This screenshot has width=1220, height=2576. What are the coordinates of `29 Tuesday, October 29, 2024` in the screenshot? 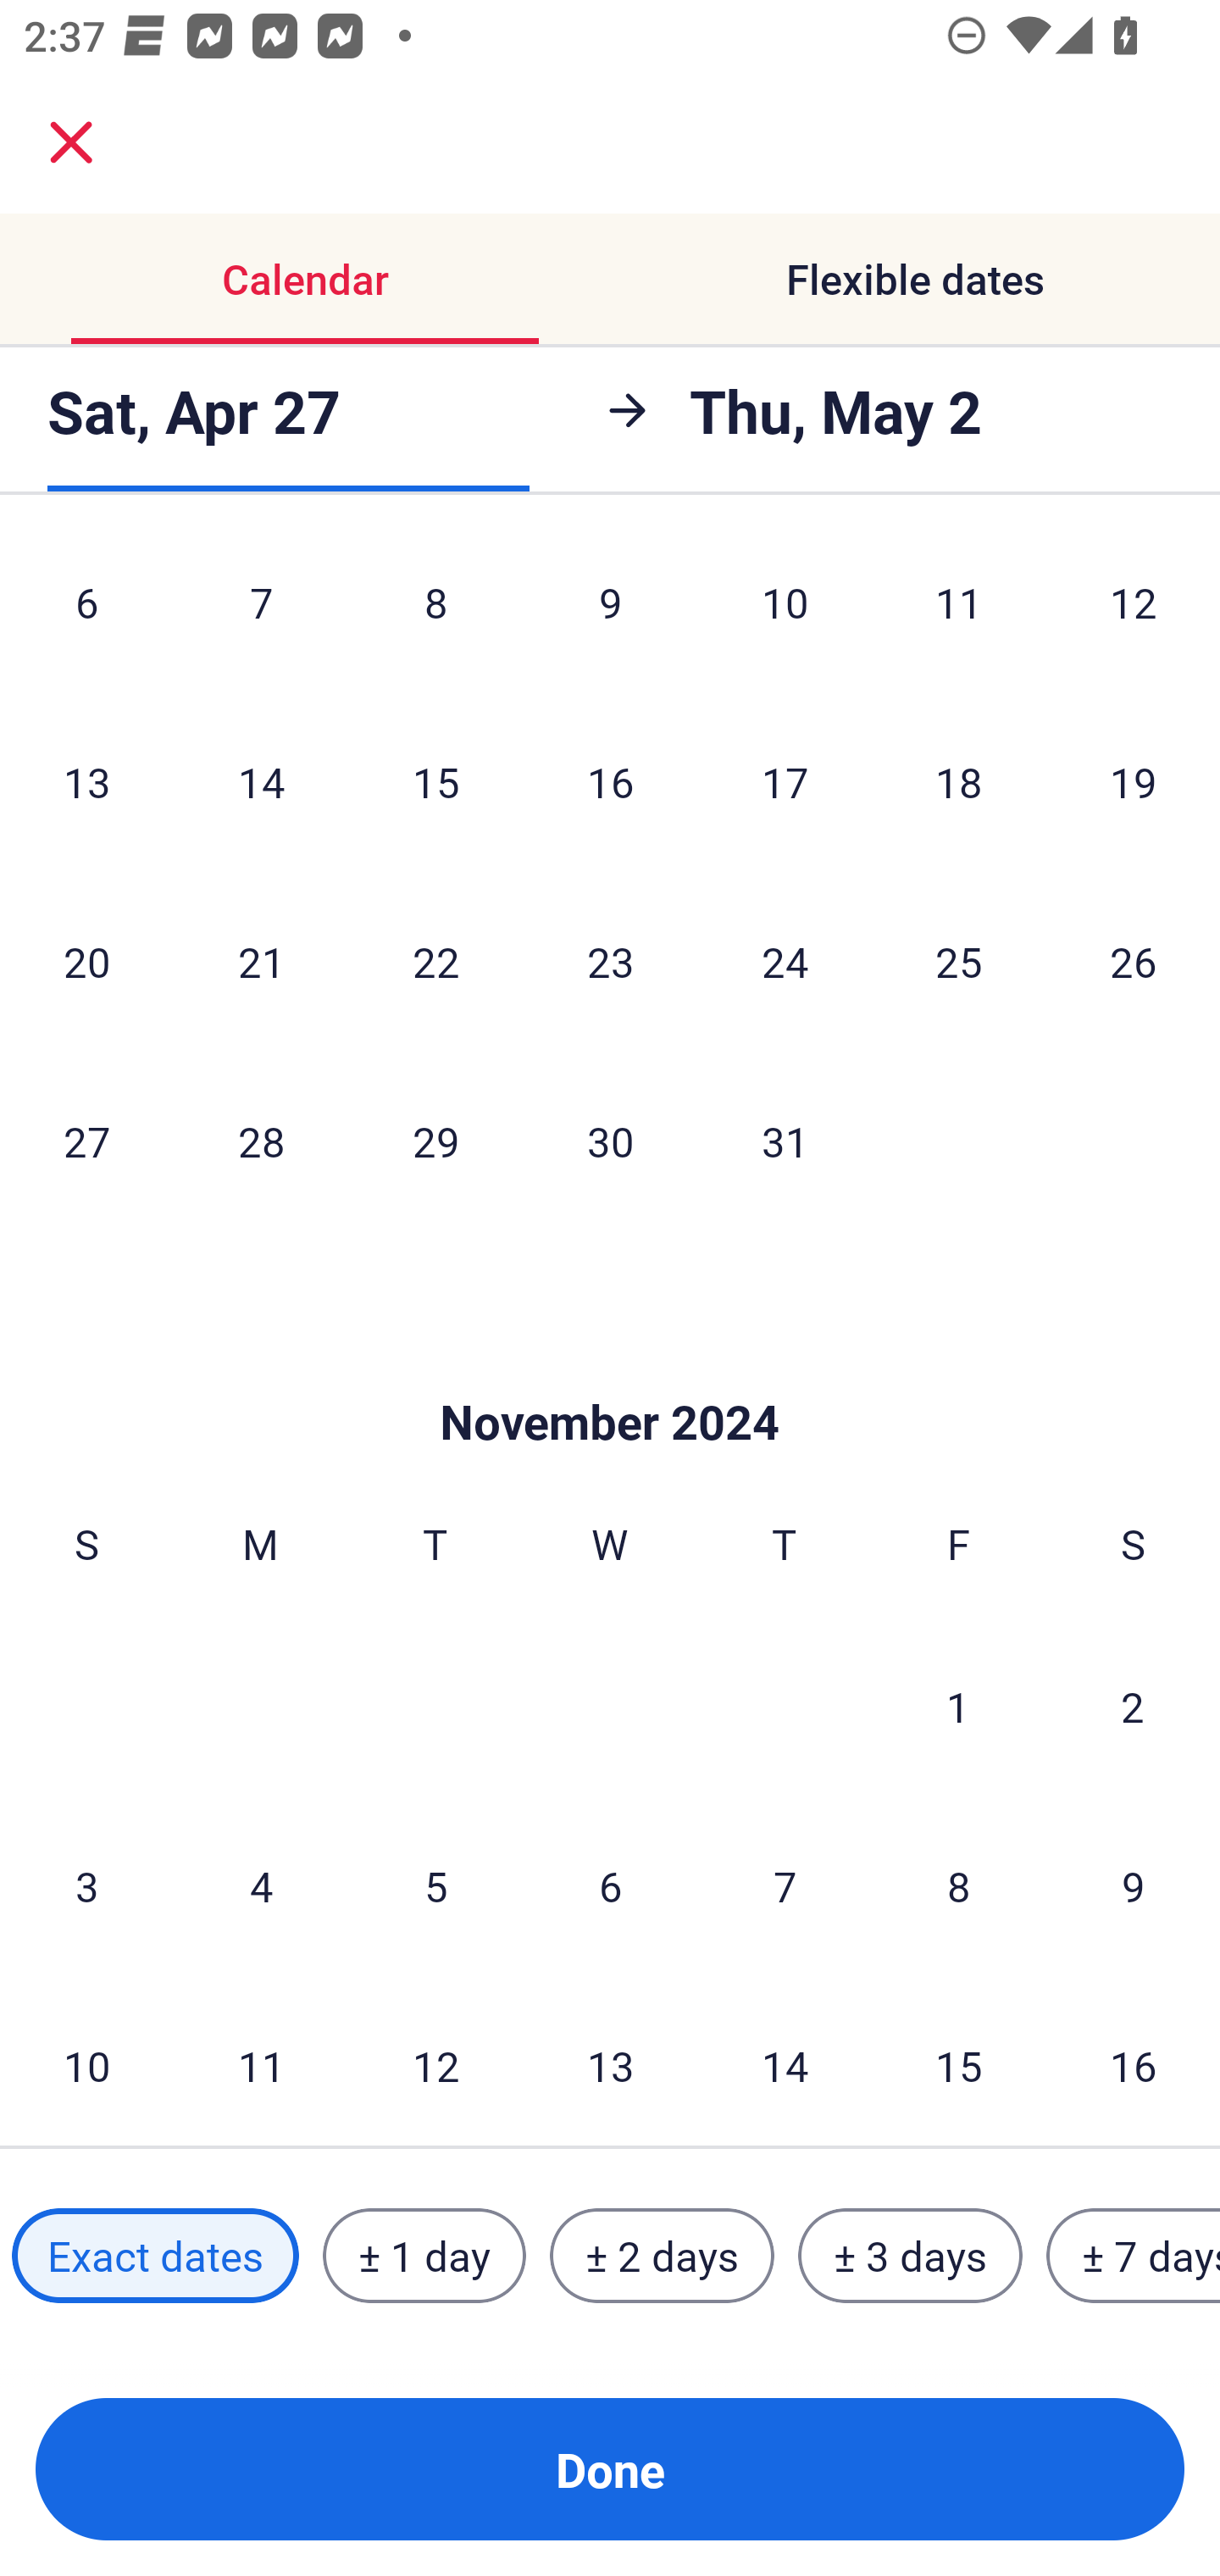 It's located at (435, 1141).